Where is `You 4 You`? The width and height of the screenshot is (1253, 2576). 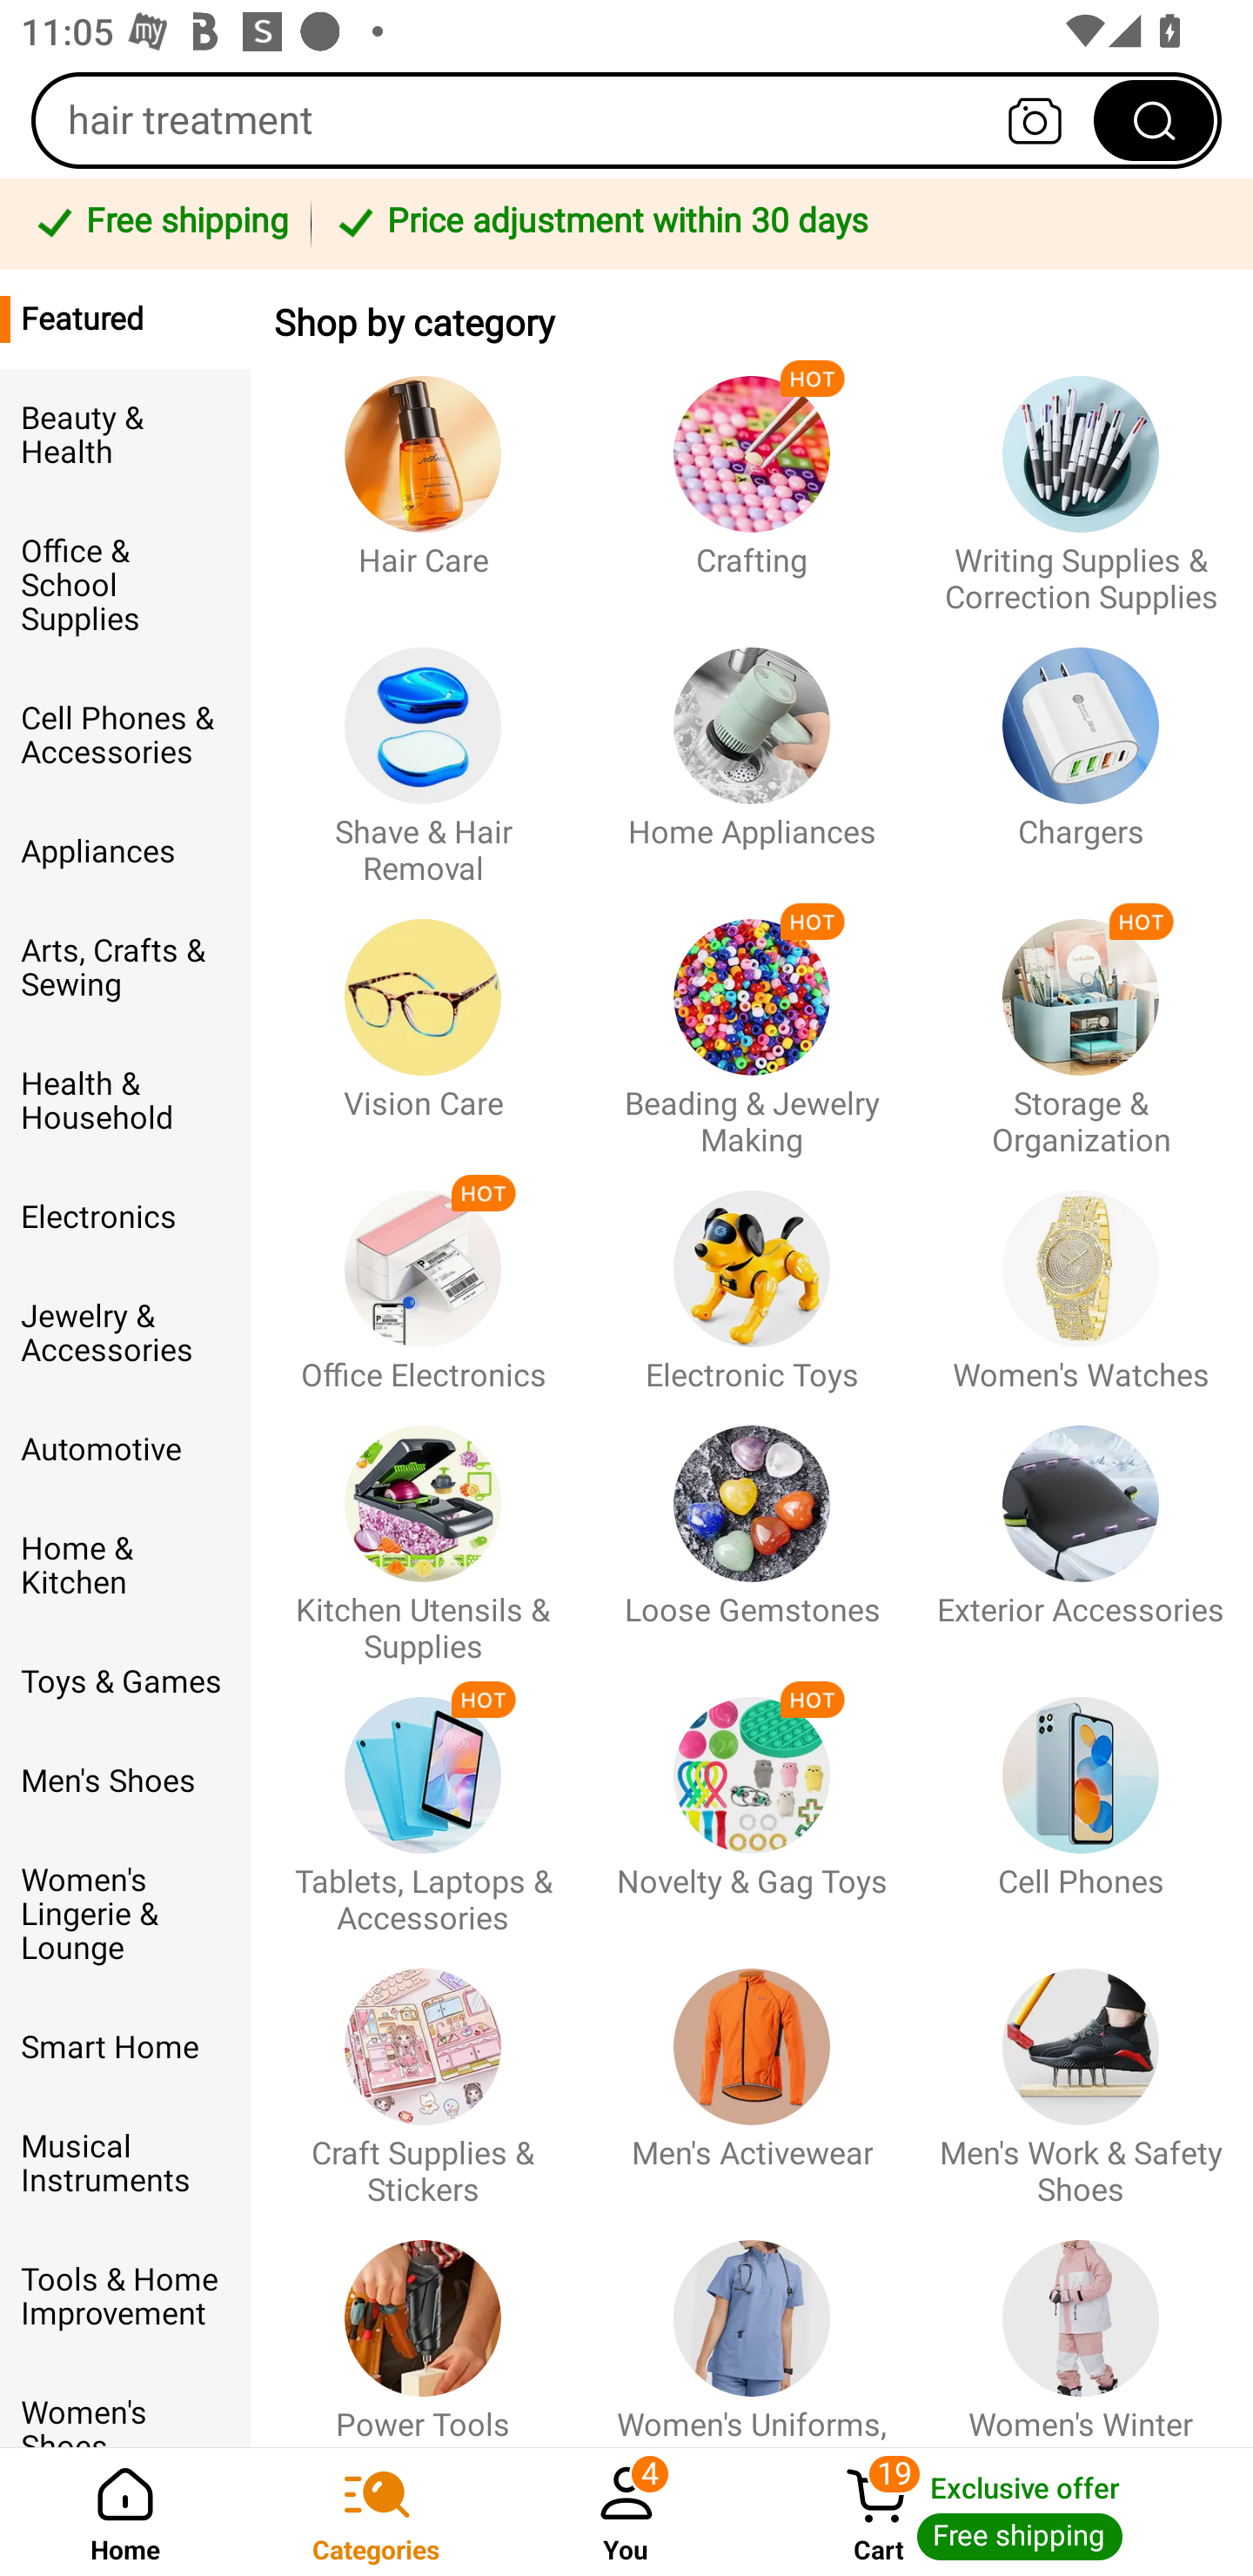 You 4 You is located at coordinates (626, 2512).